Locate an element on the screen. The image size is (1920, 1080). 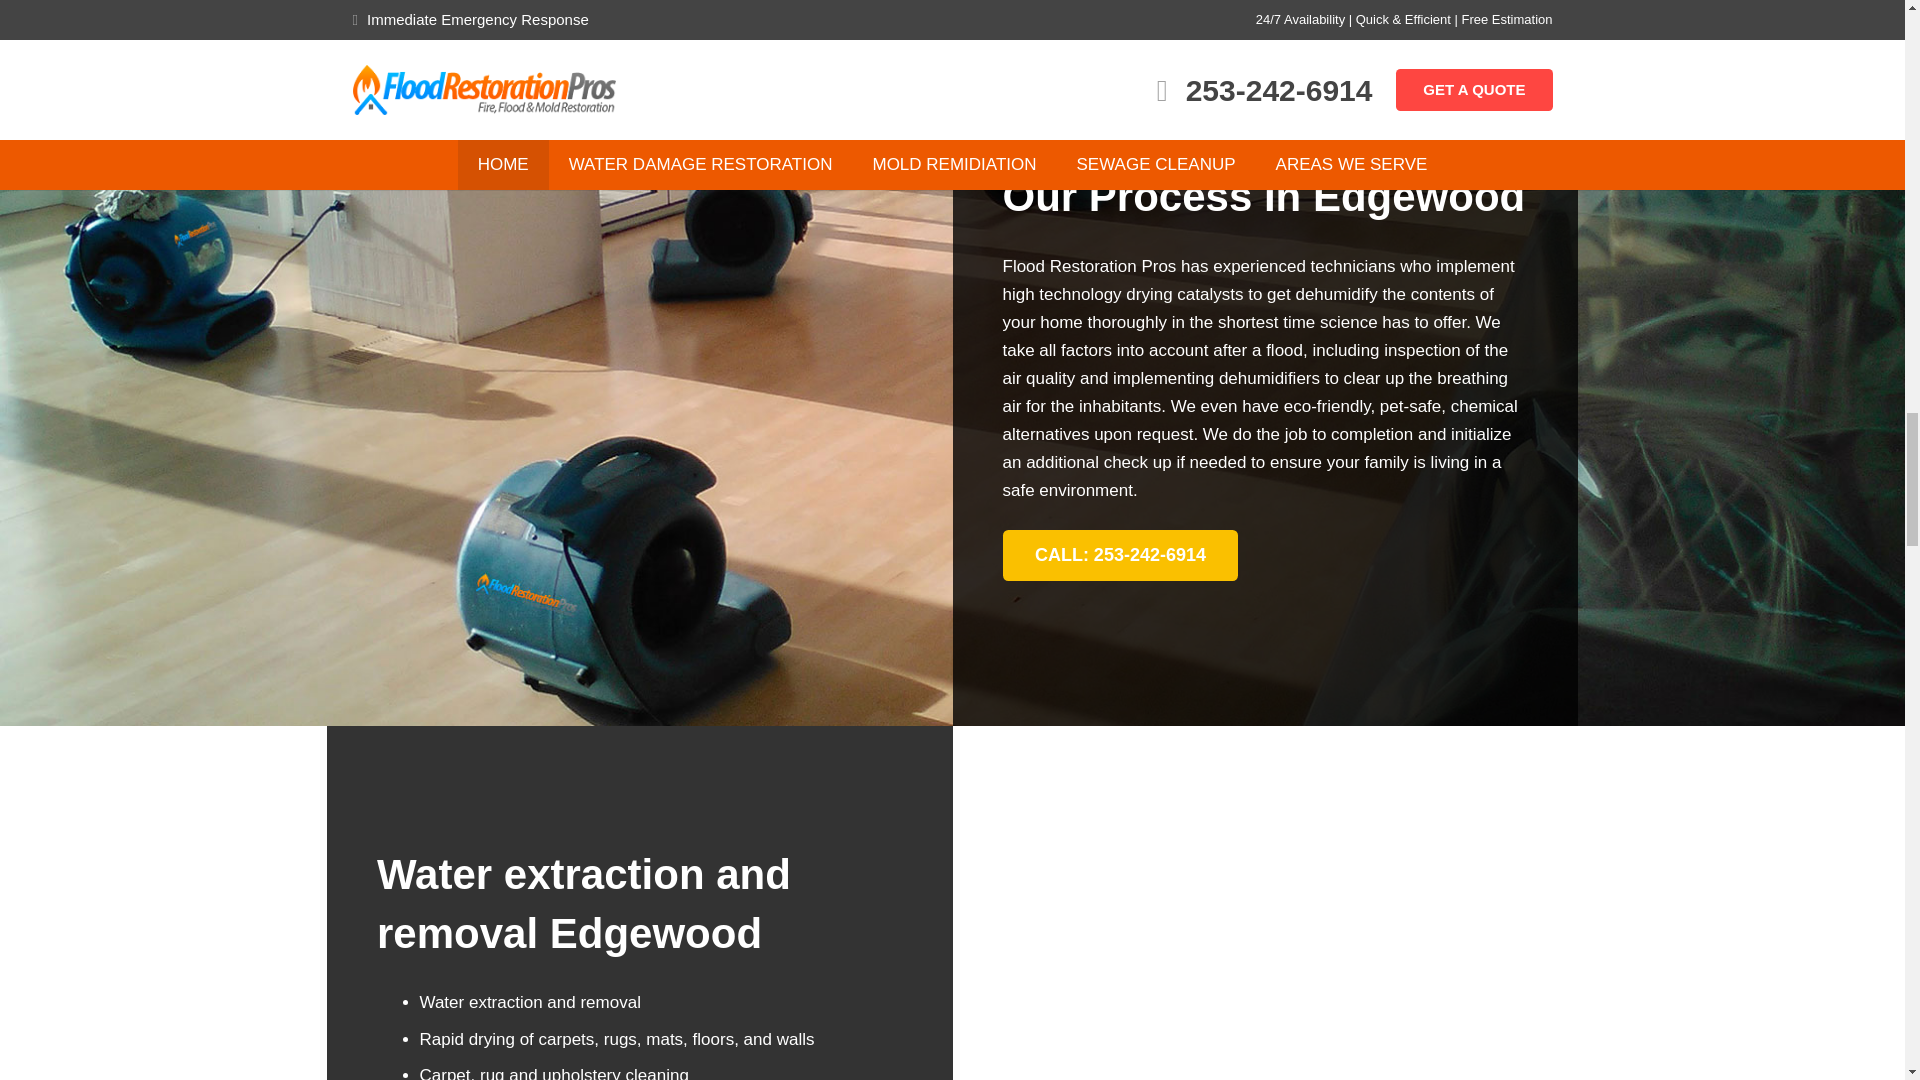
CALL: 253-242-6914 is located at coordinates (1120, 554).